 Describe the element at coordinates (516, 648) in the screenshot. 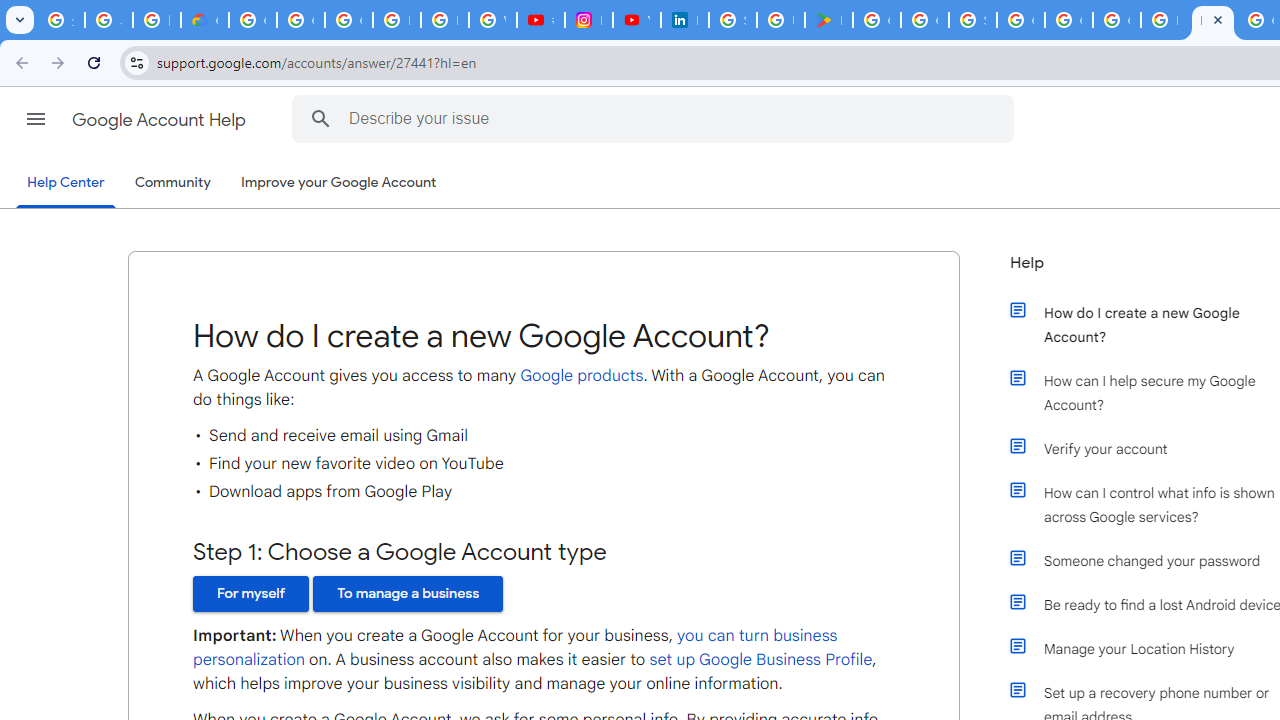

I see `you can turn business personalization` at that location.